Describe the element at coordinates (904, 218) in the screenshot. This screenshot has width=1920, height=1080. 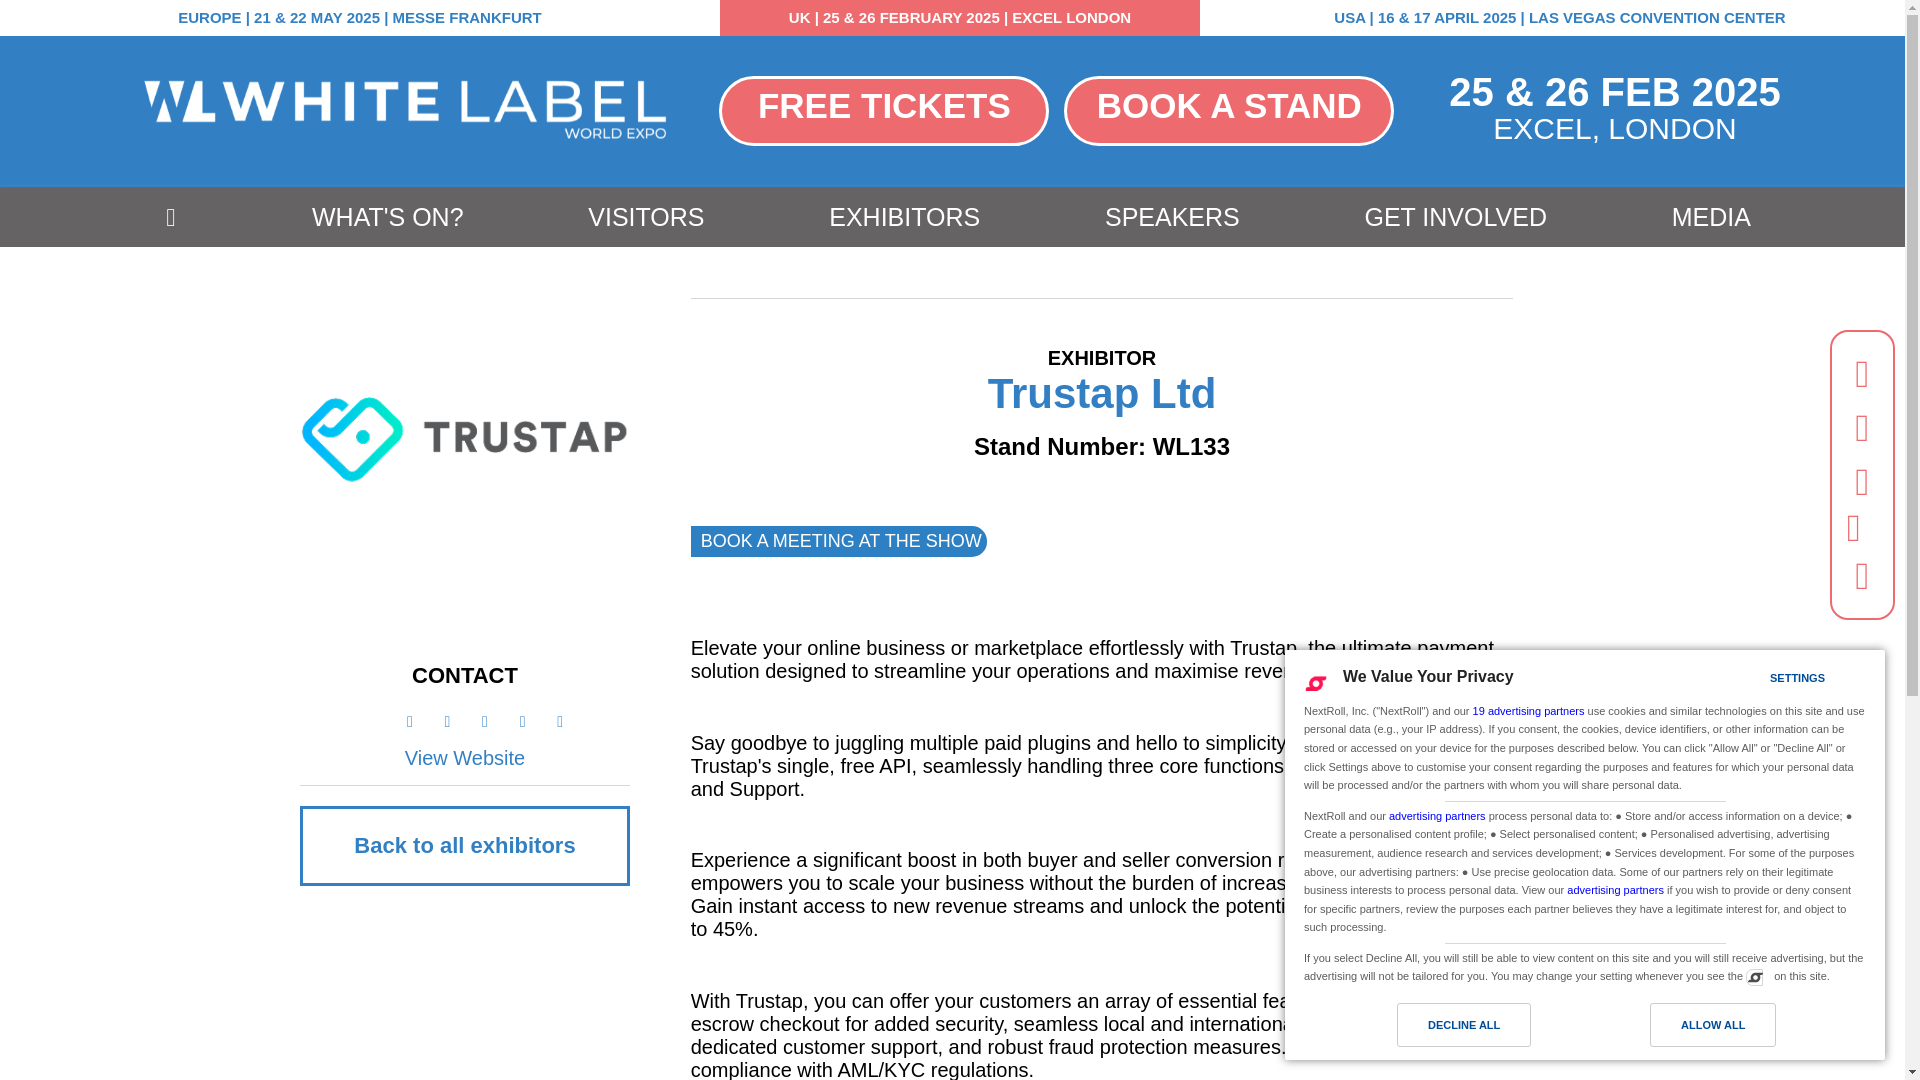
I see `EXHIBITORS` at that location.